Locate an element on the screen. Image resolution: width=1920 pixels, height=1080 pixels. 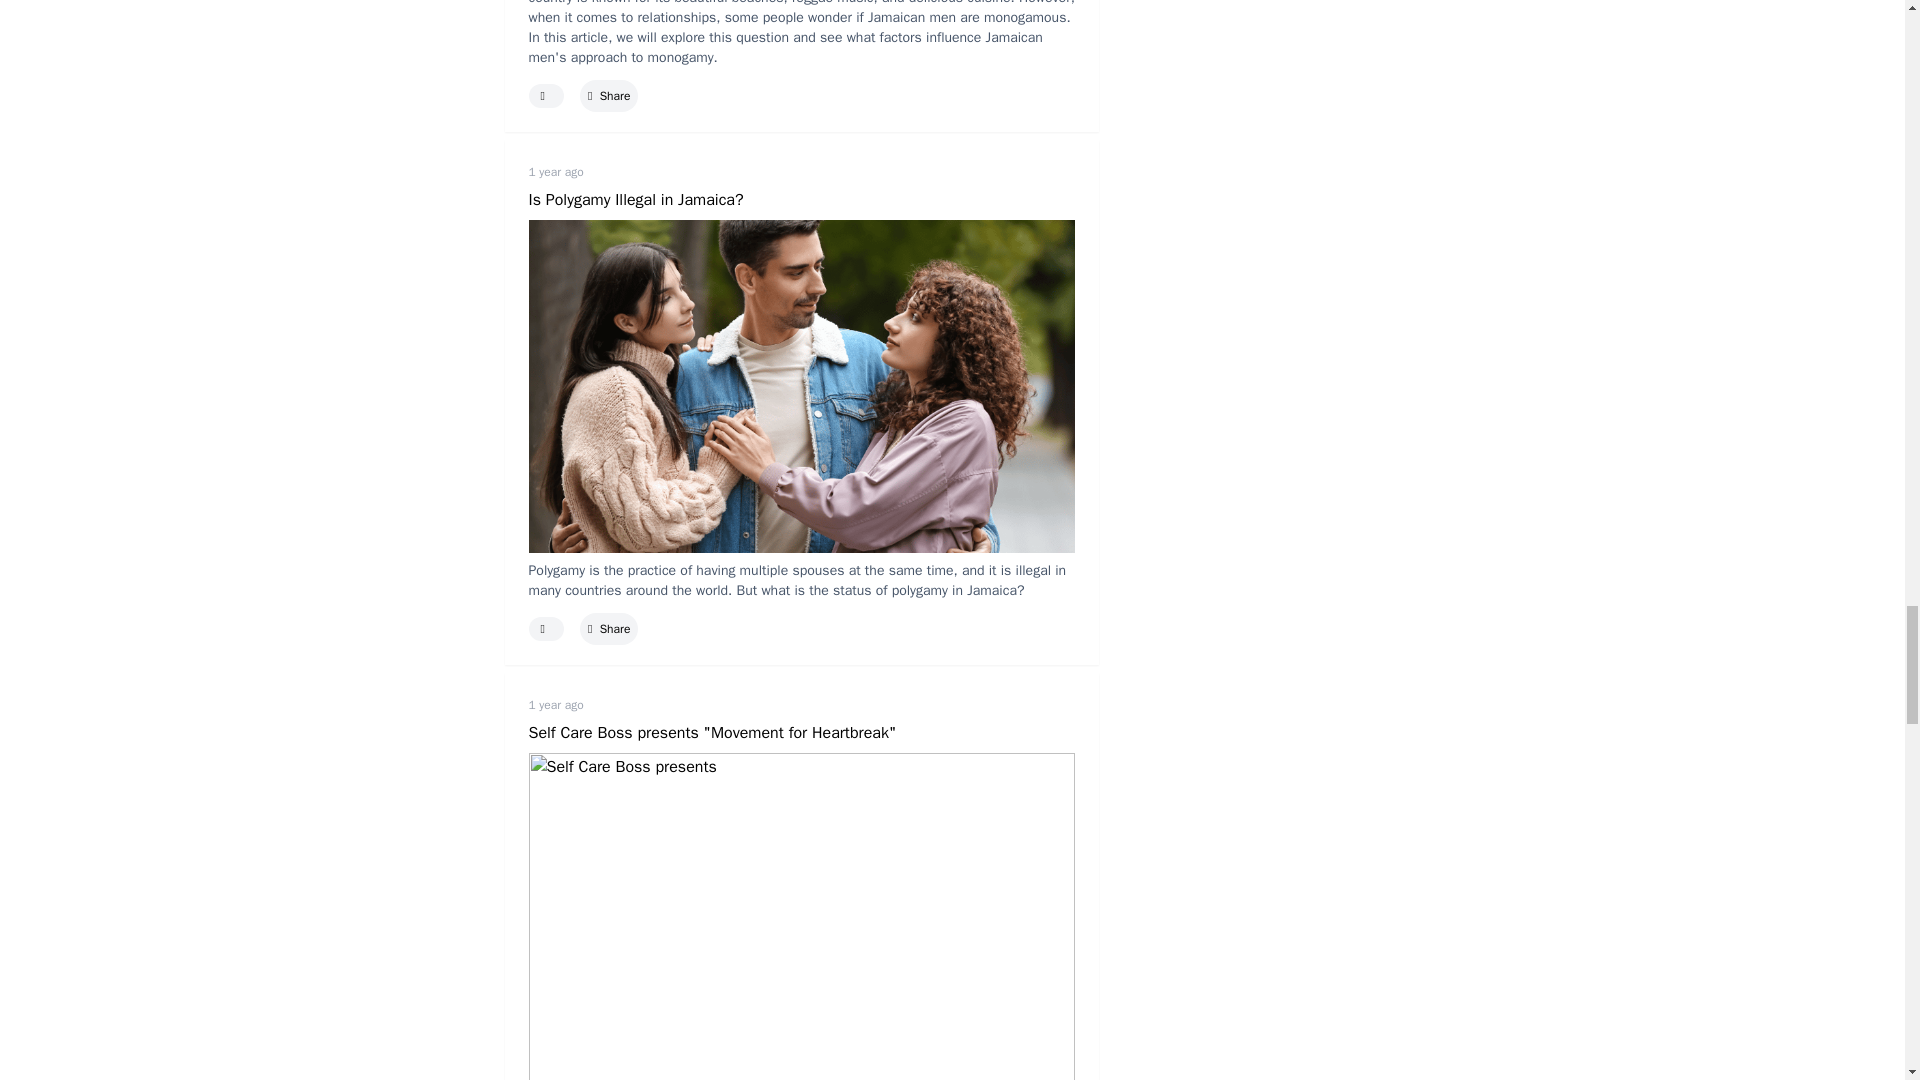
Share is located at coordinates (608, 629).